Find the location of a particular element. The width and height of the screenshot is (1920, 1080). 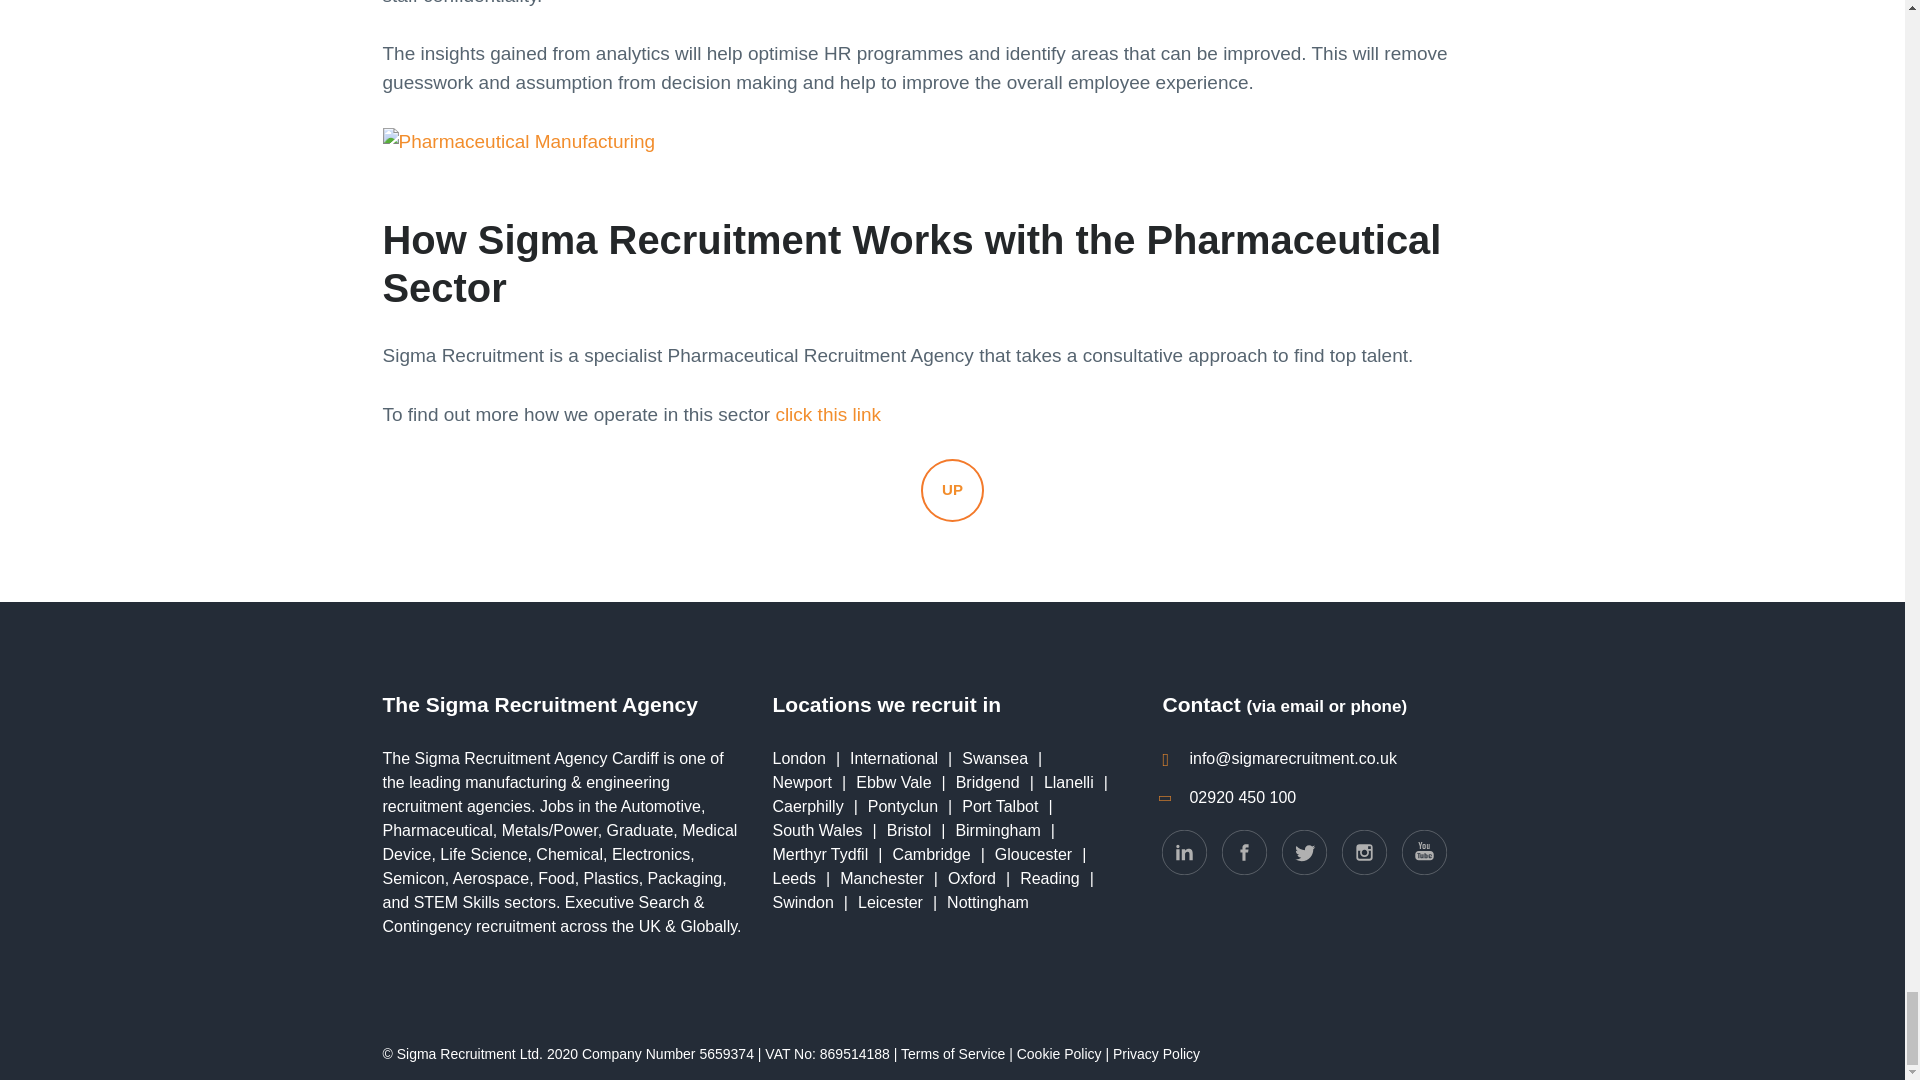

Semicon is located at coordinates (412, 878).